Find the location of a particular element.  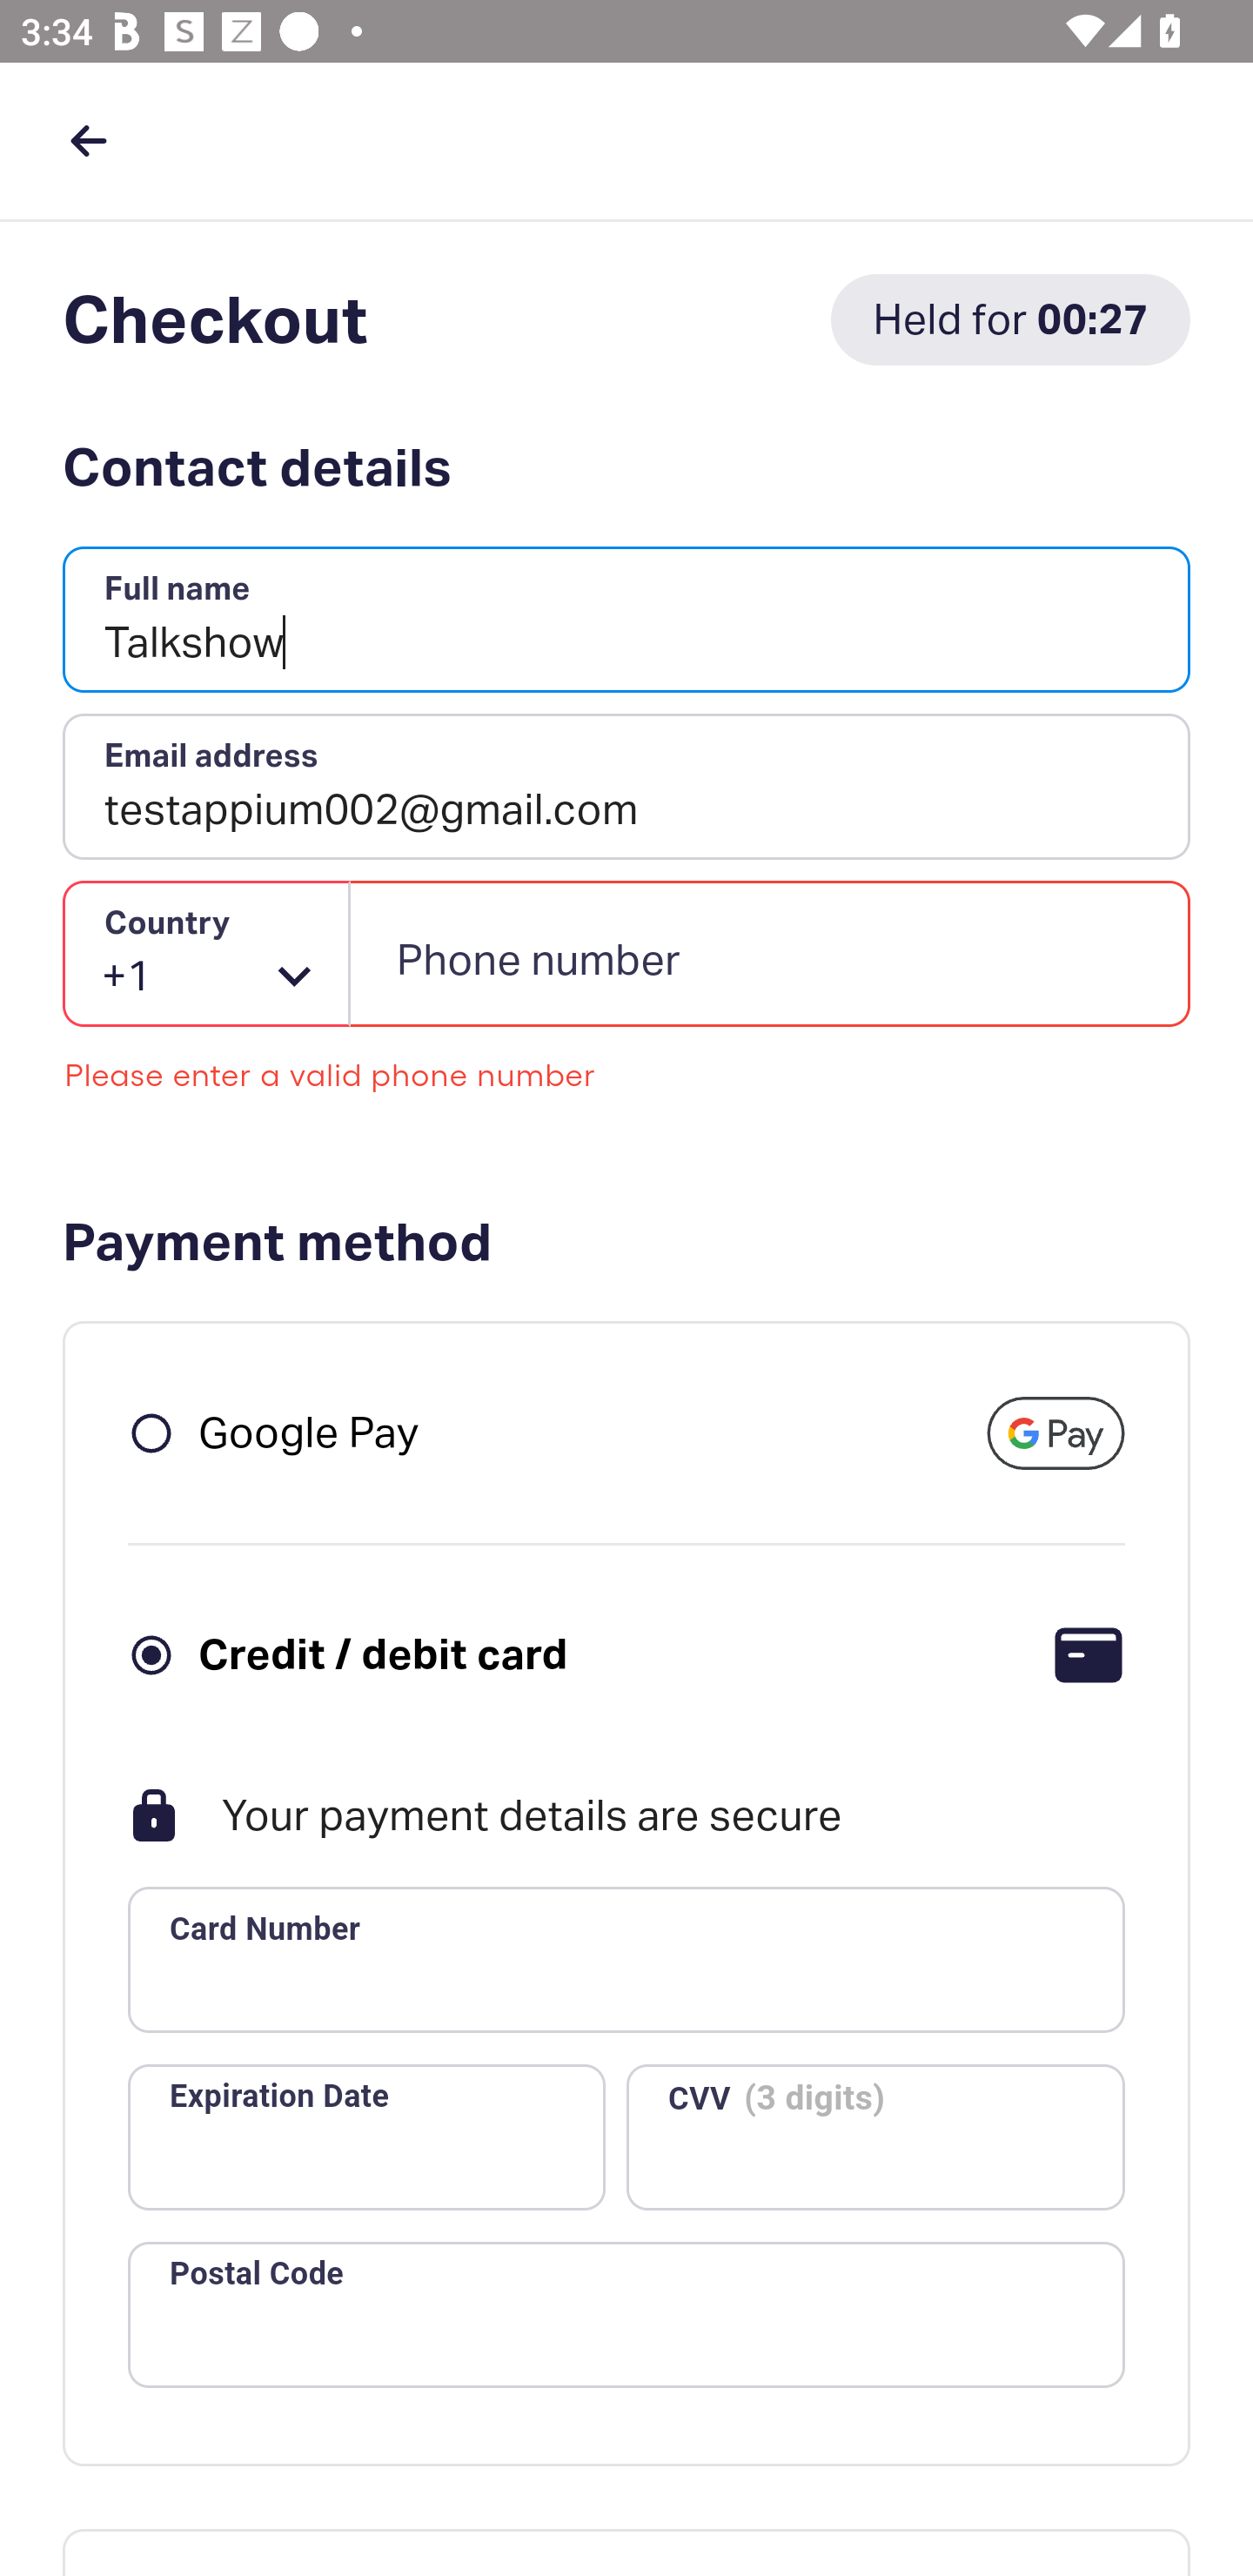

Credit / debit card is located at coordinates (383, 1654).